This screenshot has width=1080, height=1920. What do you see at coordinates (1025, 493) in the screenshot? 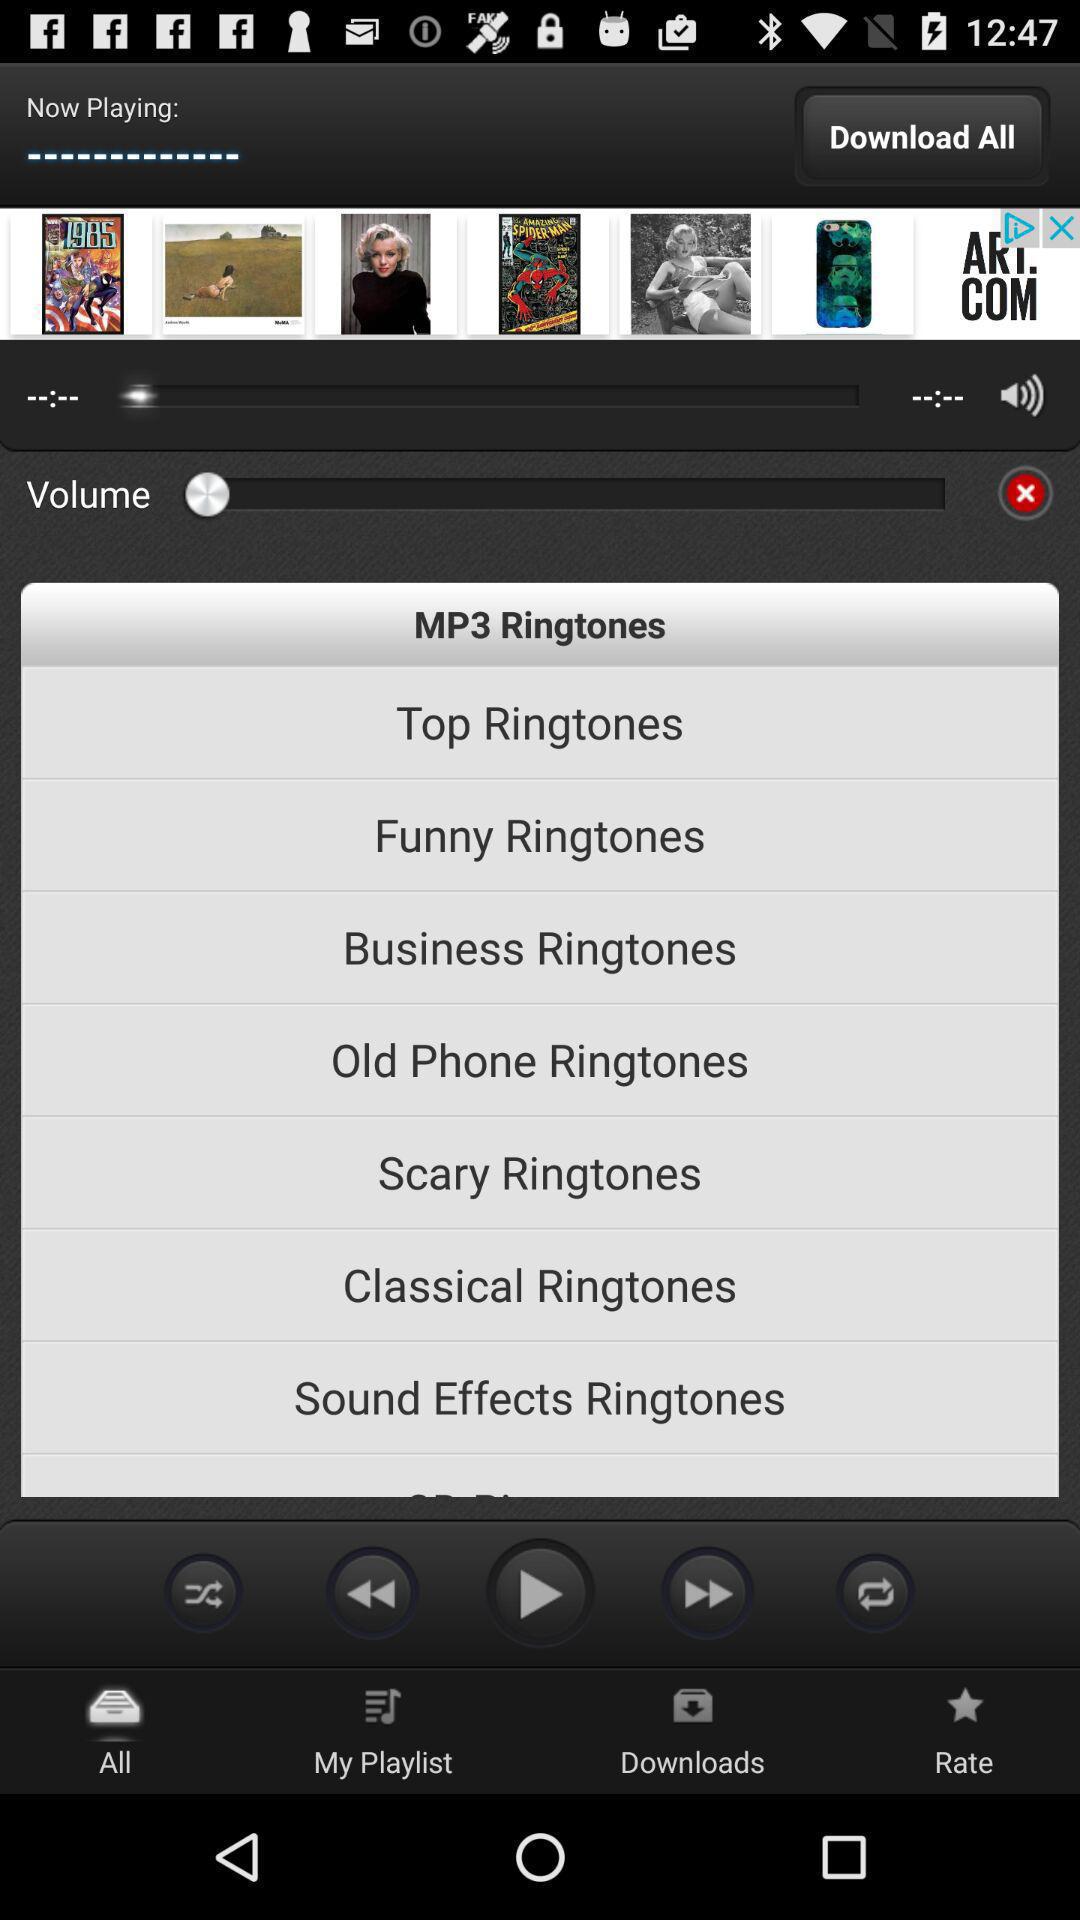
I see `close` at bounding box center [1025, 493].